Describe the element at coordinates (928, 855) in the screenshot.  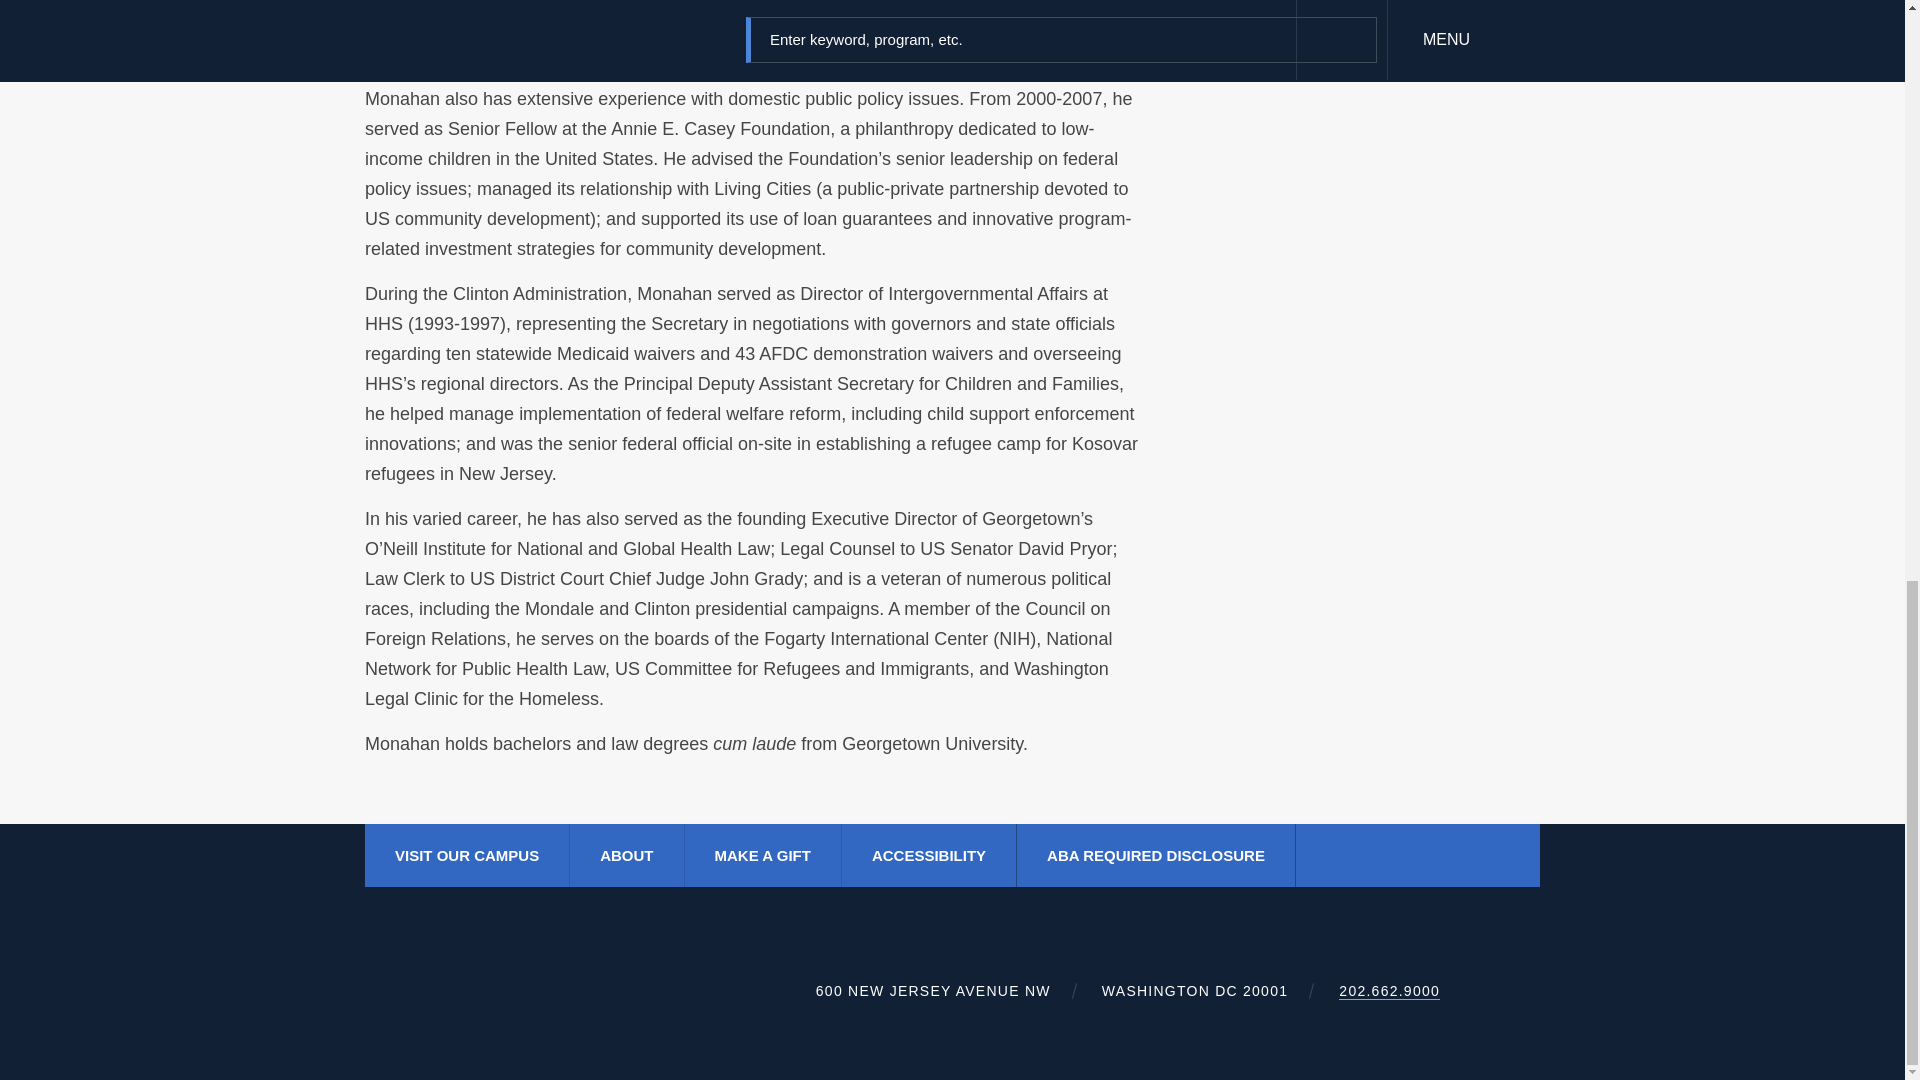
I see `ACCESSIBILITY` at that location.